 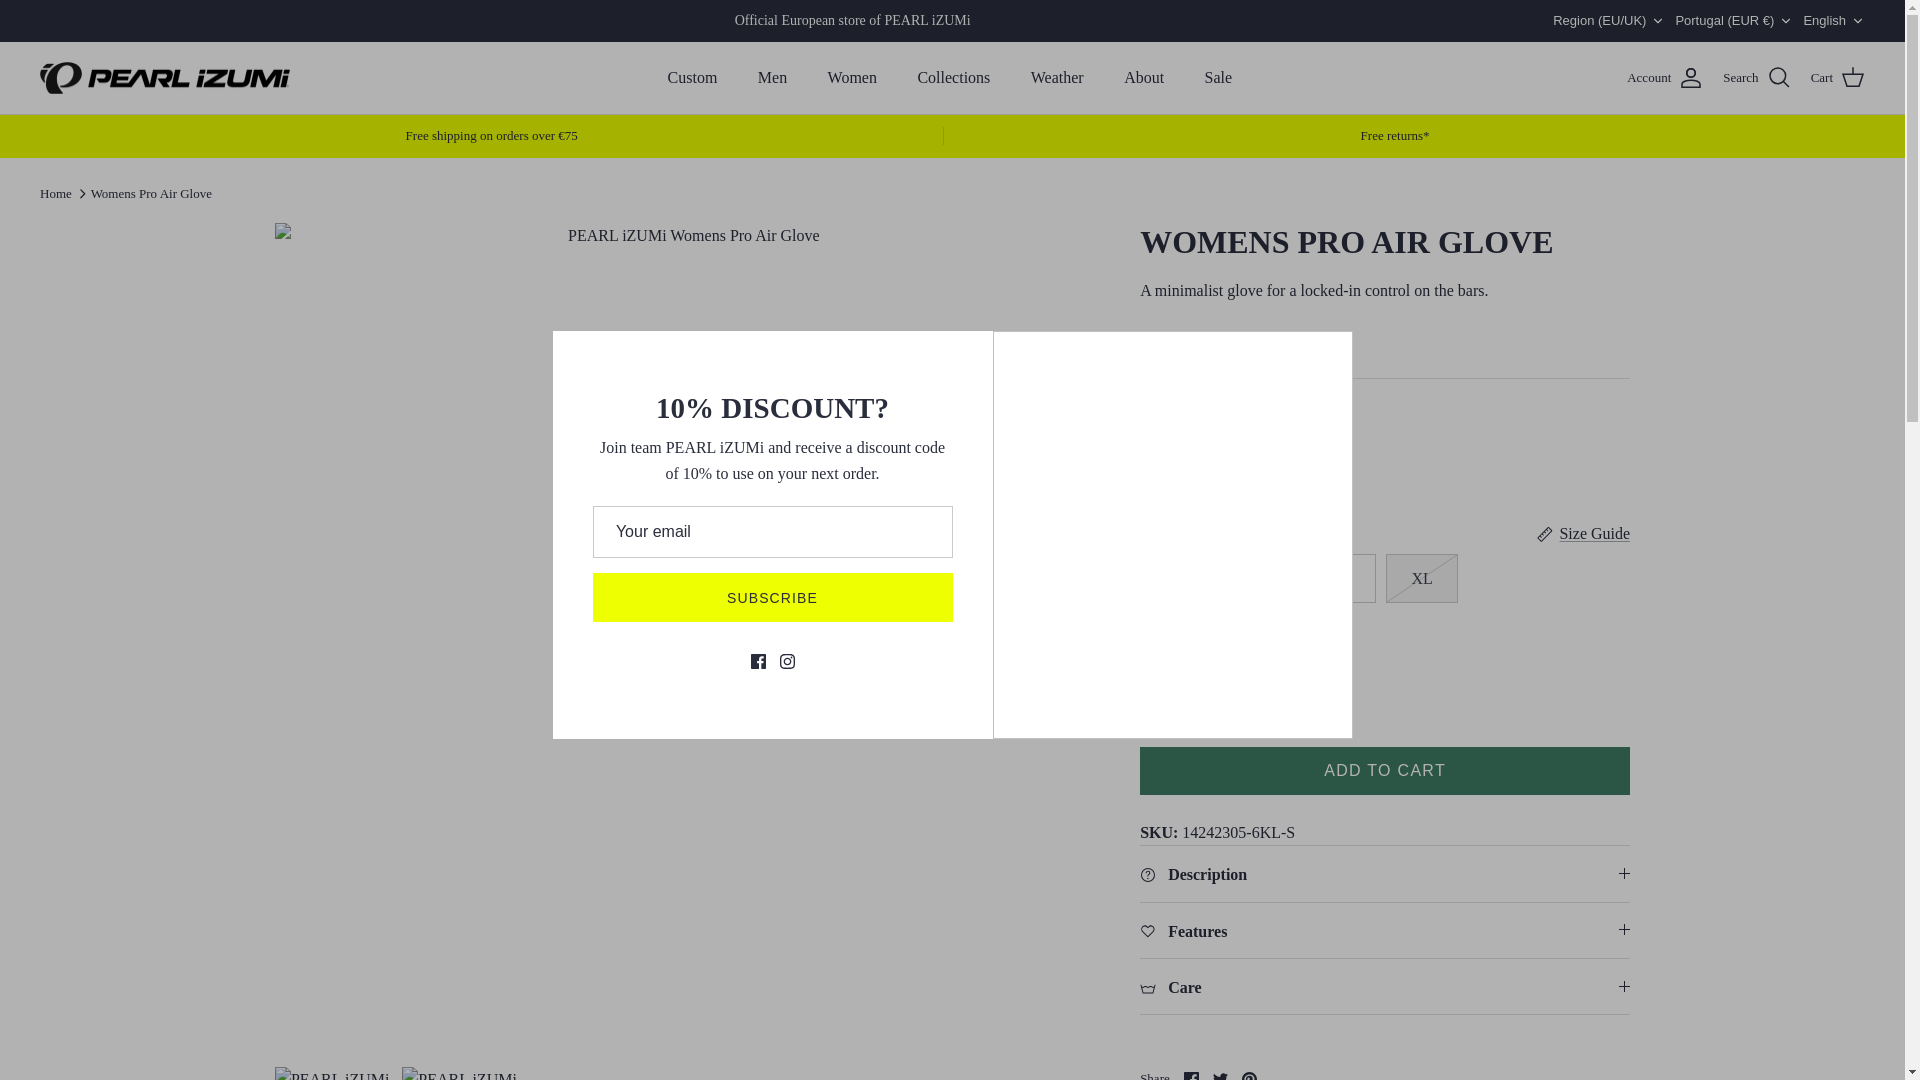 What do you see at coordinates (1658, 21) in the screenshot?
I see `Down` at bounding box center [1658, 21].